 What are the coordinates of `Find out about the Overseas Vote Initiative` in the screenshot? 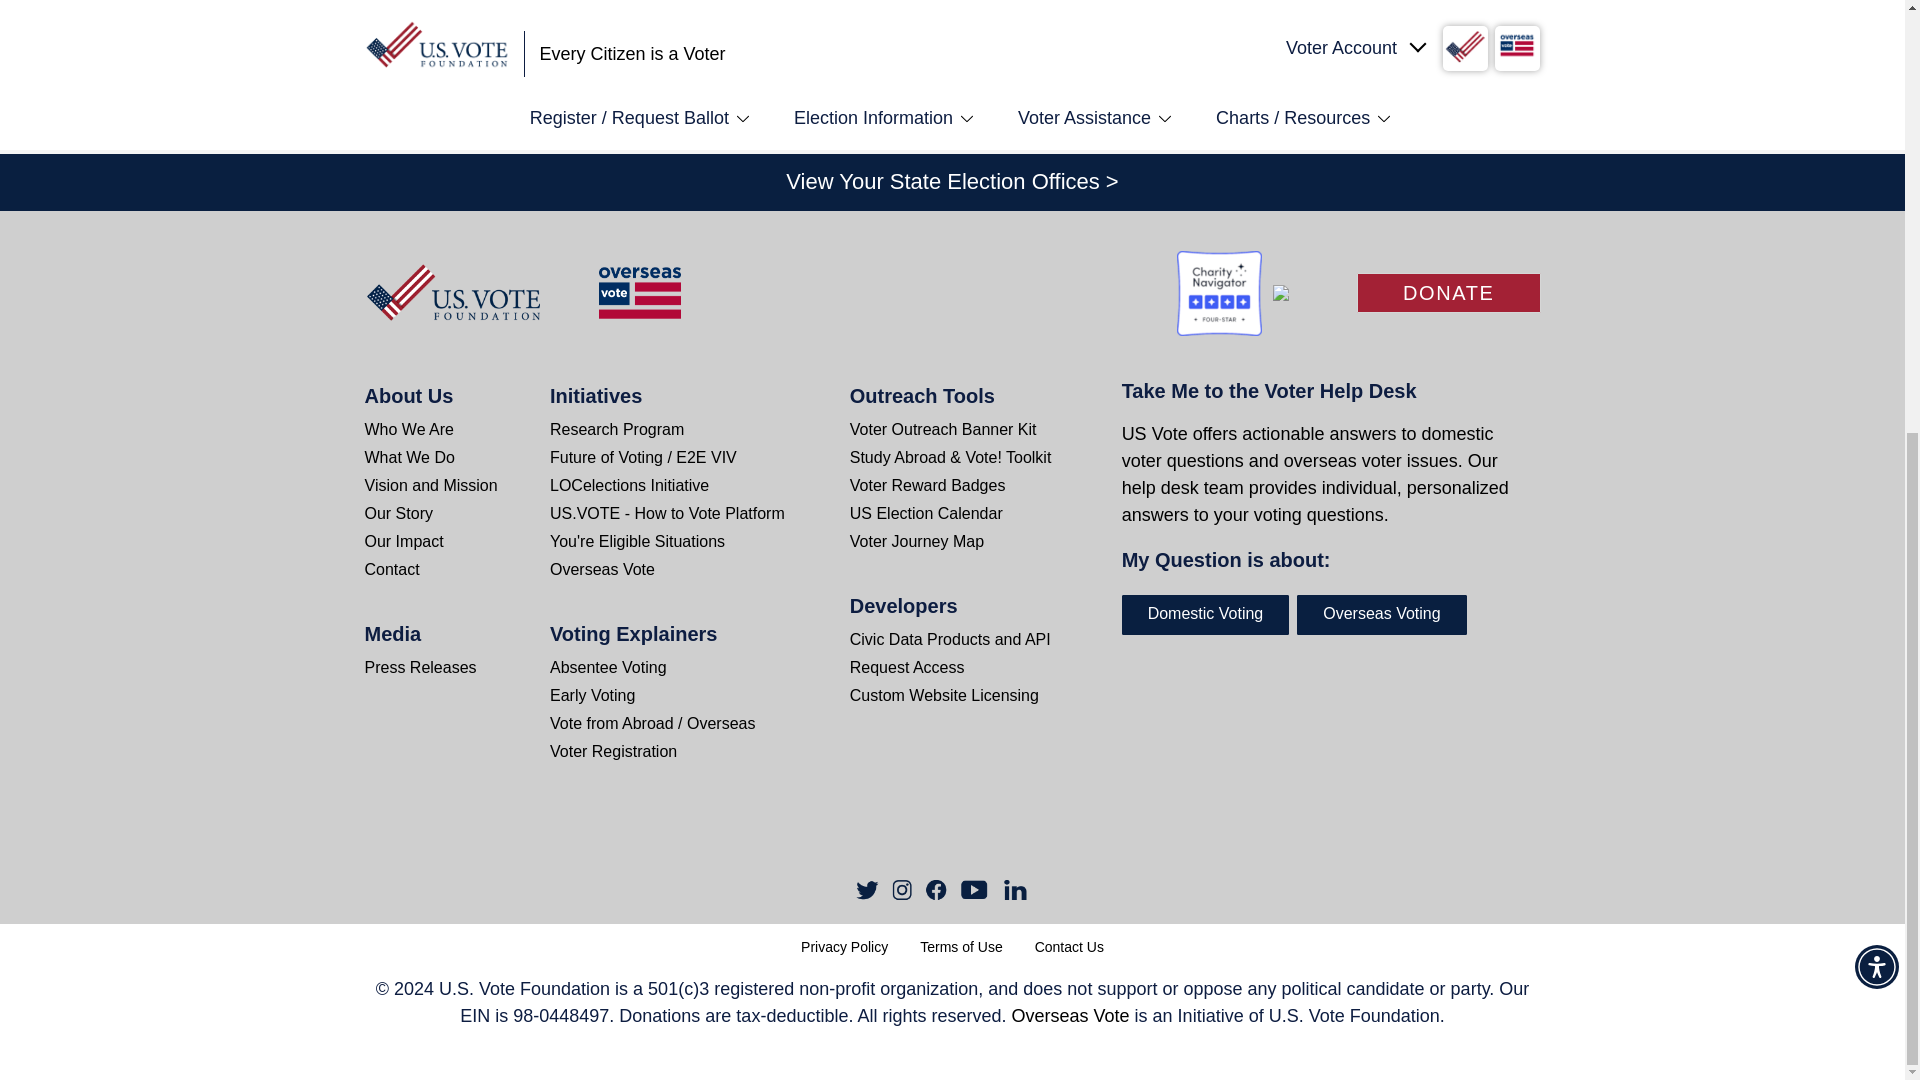 It's located at (698, 570).